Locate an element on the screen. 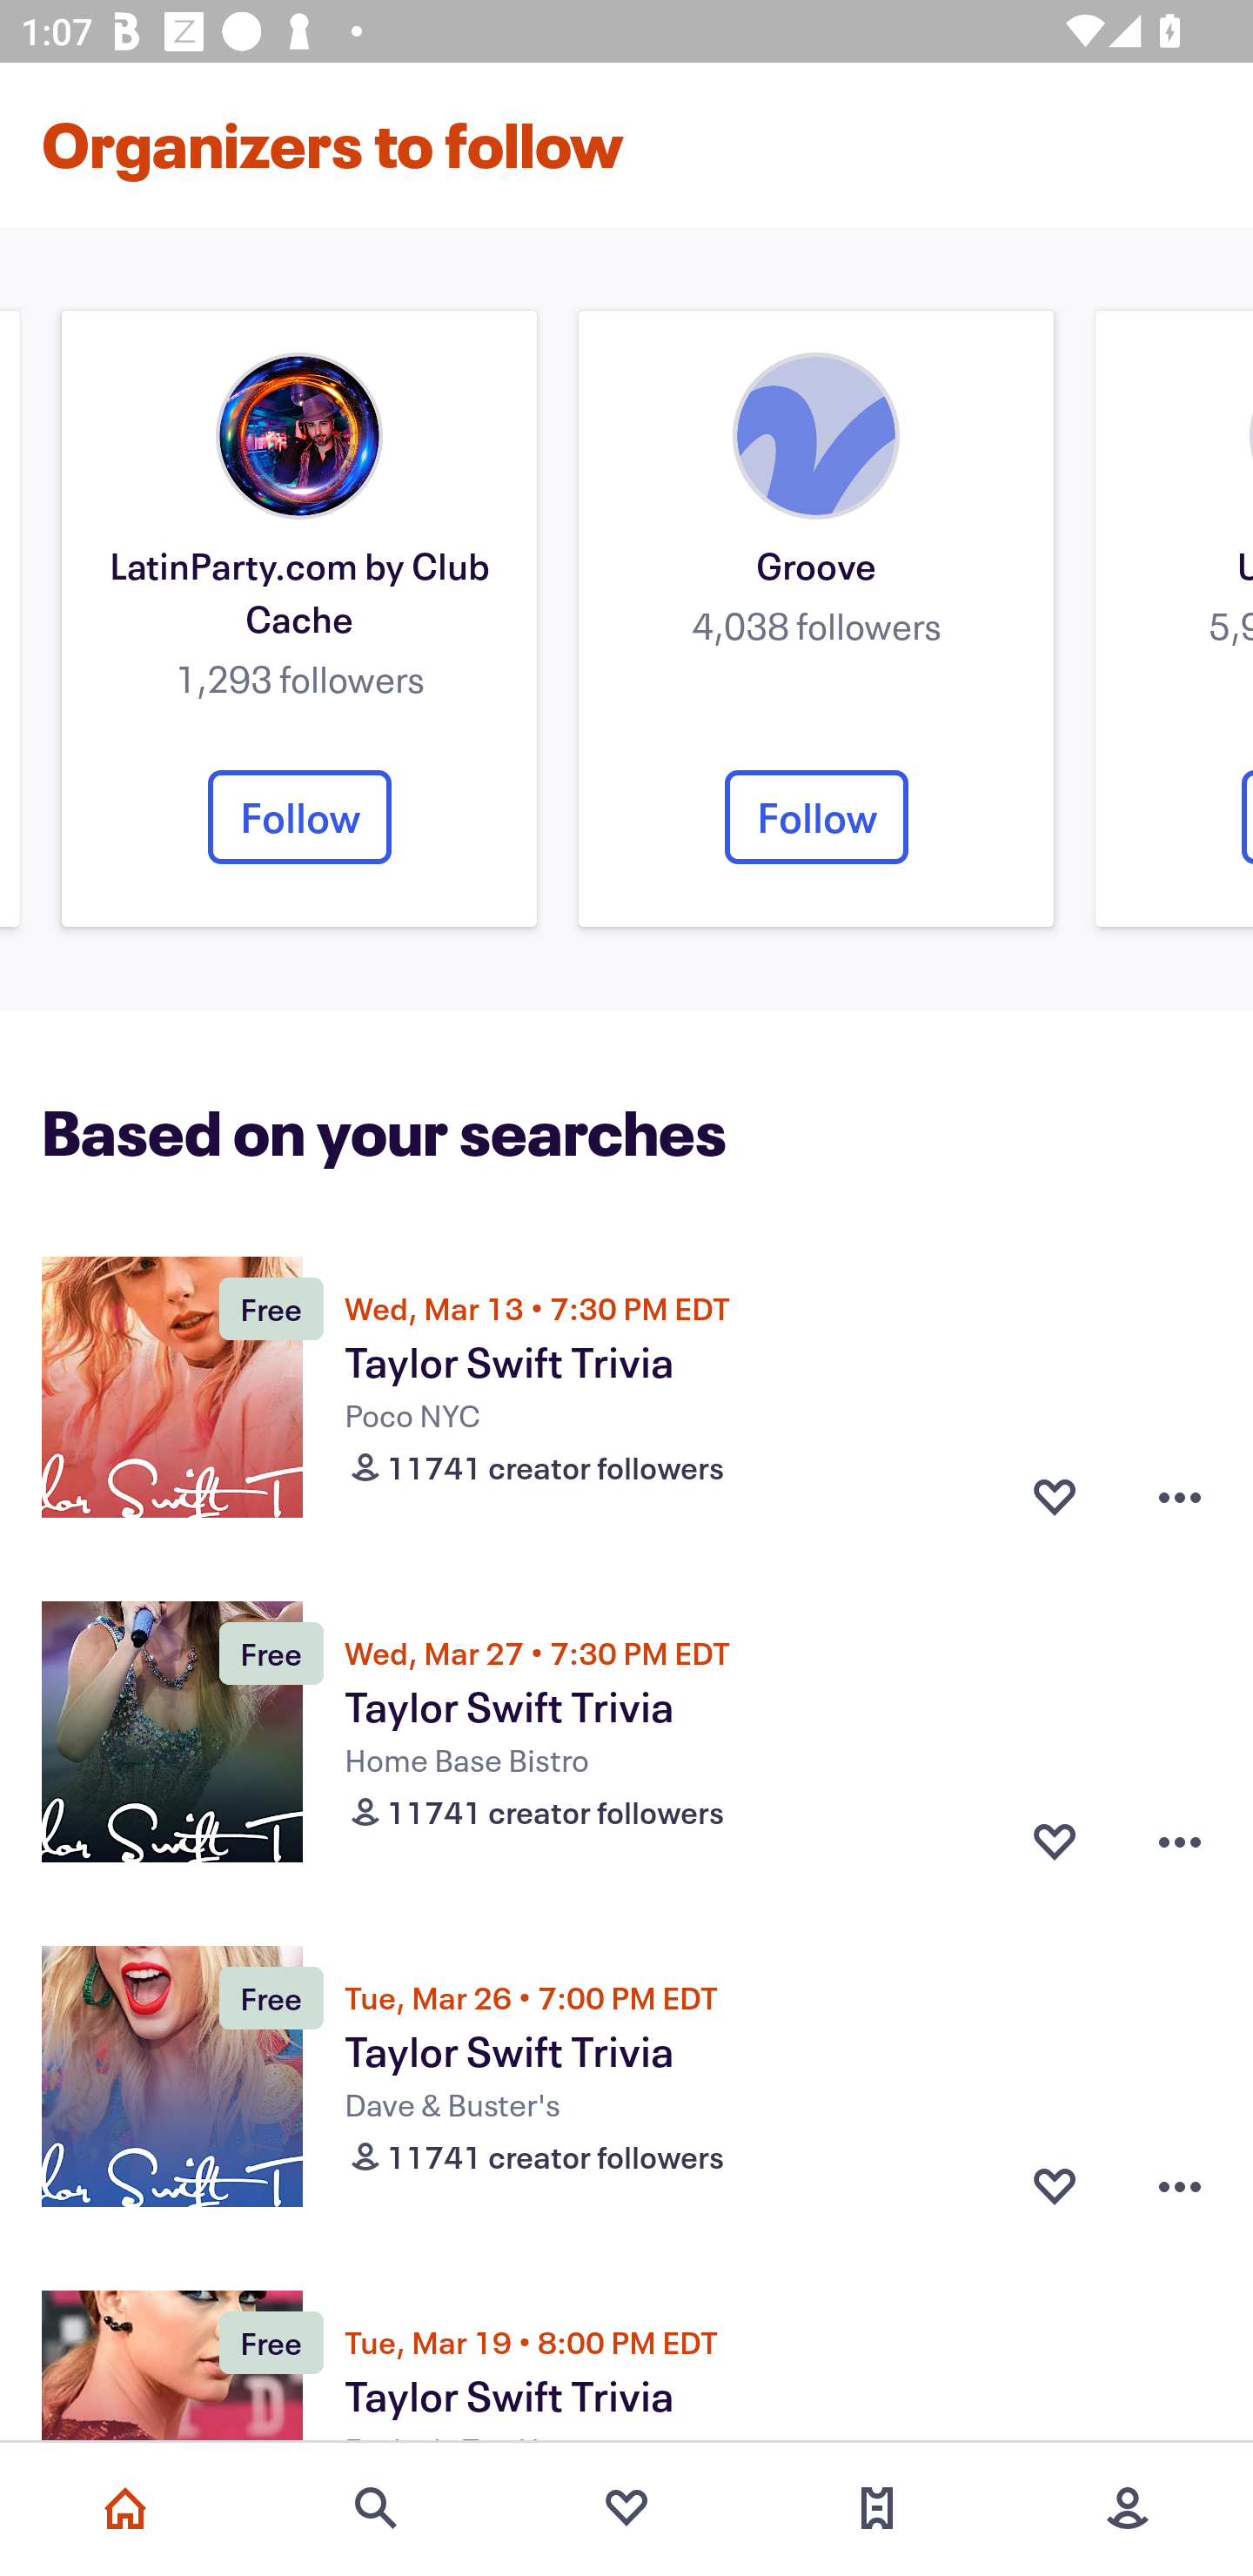  Overflow menu button is located at coordinates (1180, 1841).